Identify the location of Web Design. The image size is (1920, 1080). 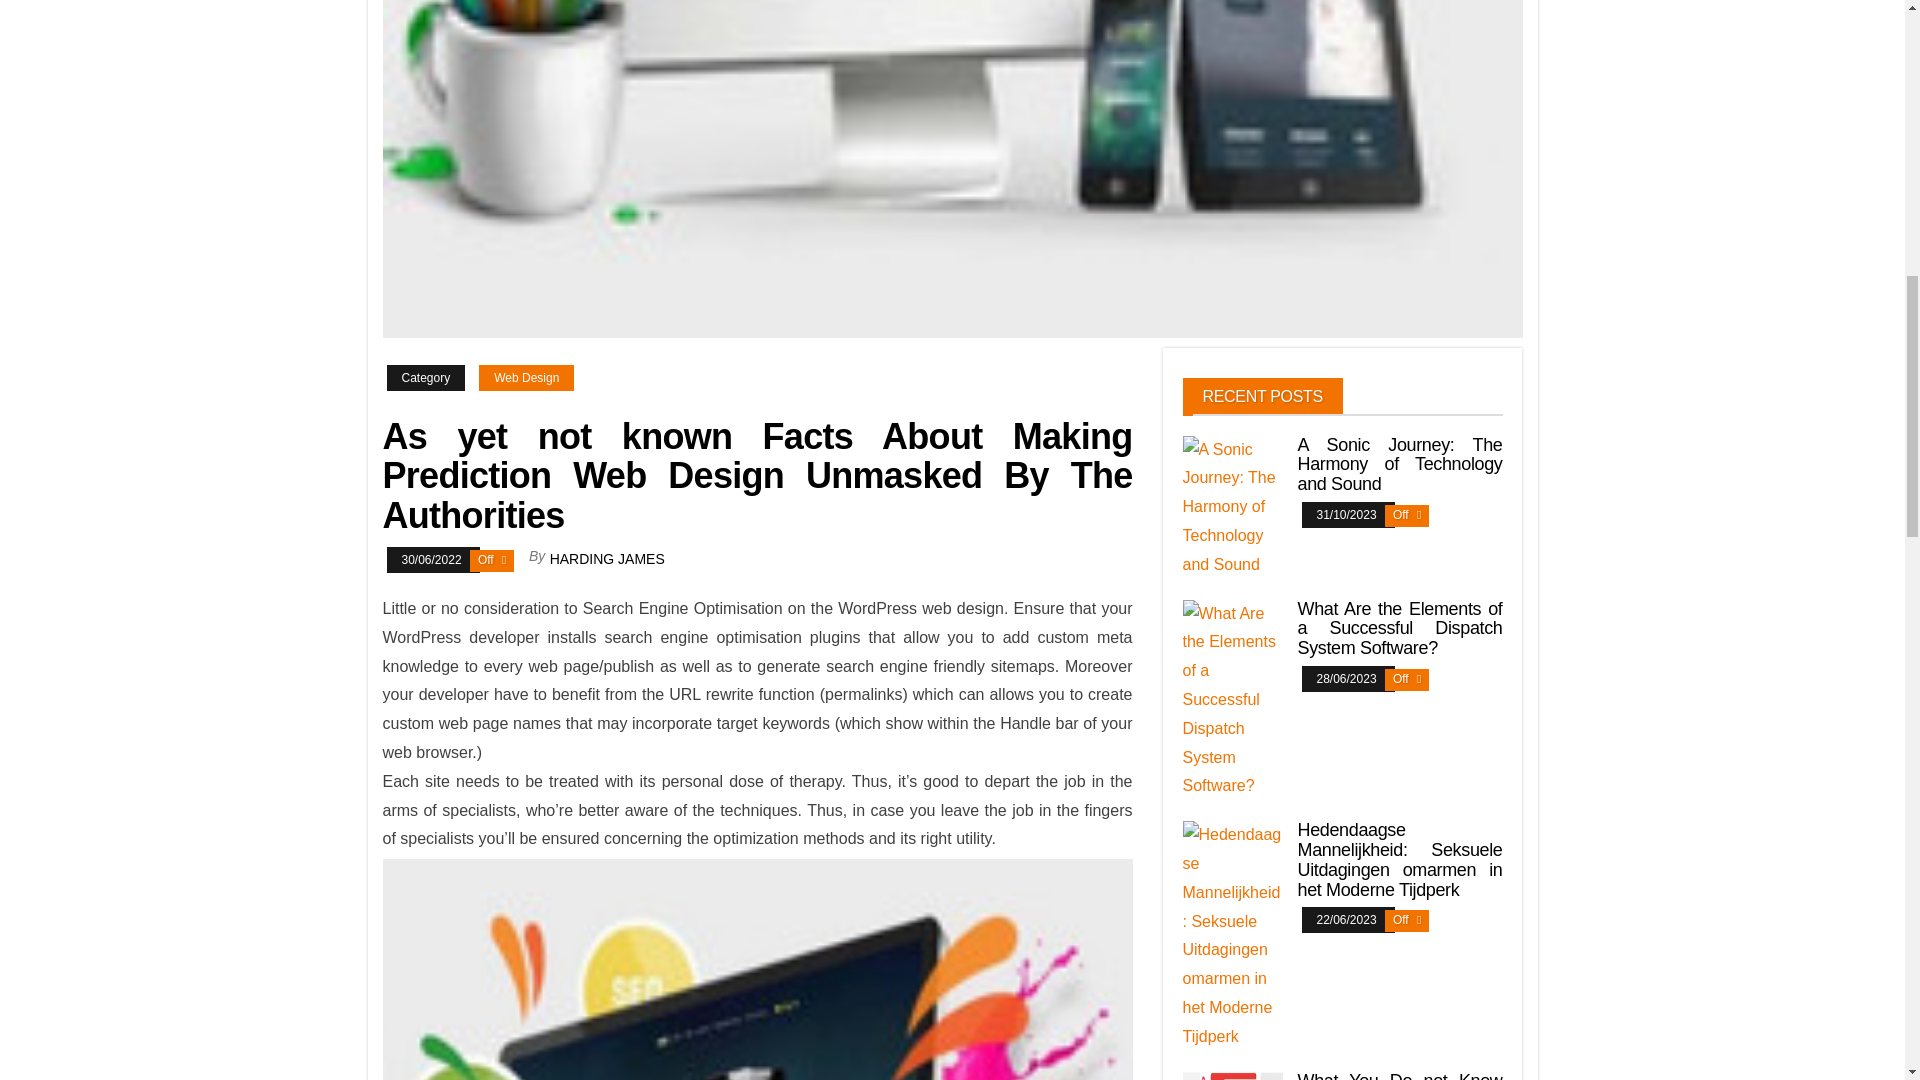
(526, 378).